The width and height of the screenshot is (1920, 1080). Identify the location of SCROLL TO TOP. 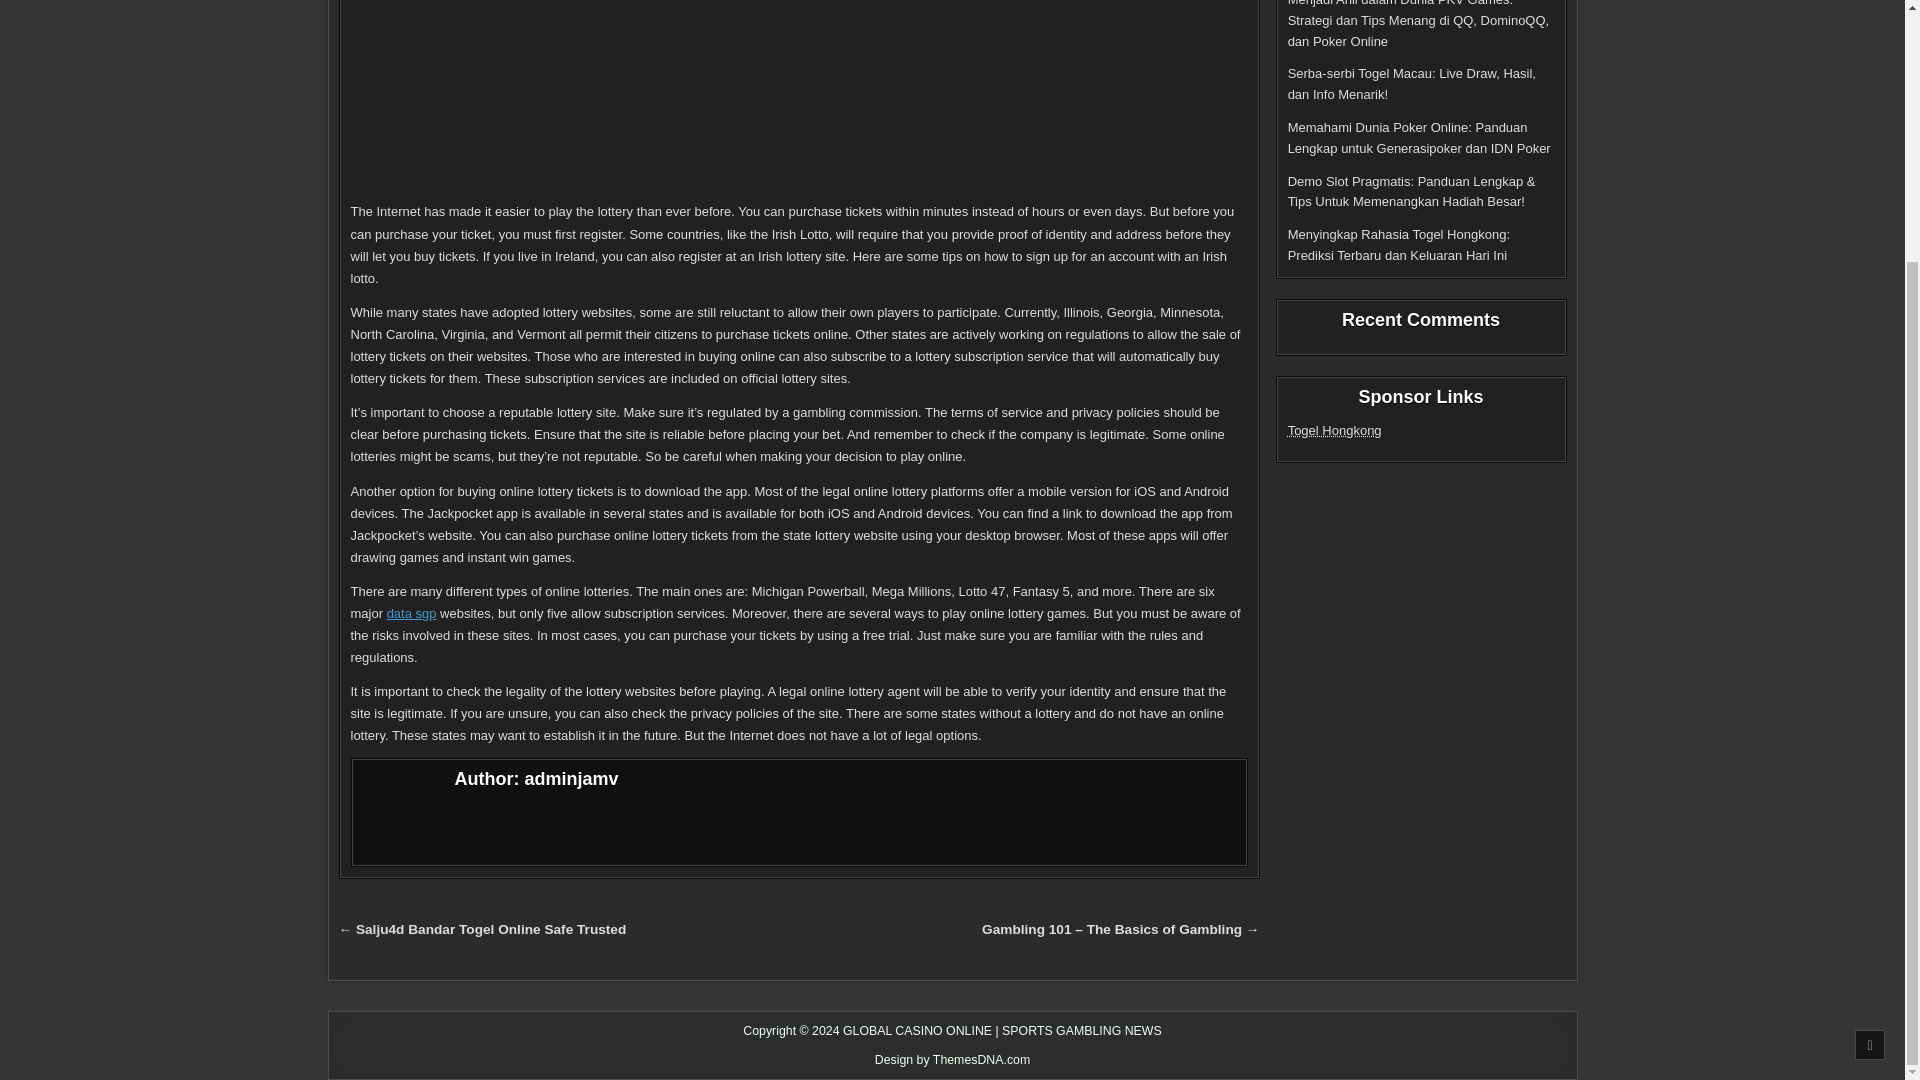
(1870, 712).